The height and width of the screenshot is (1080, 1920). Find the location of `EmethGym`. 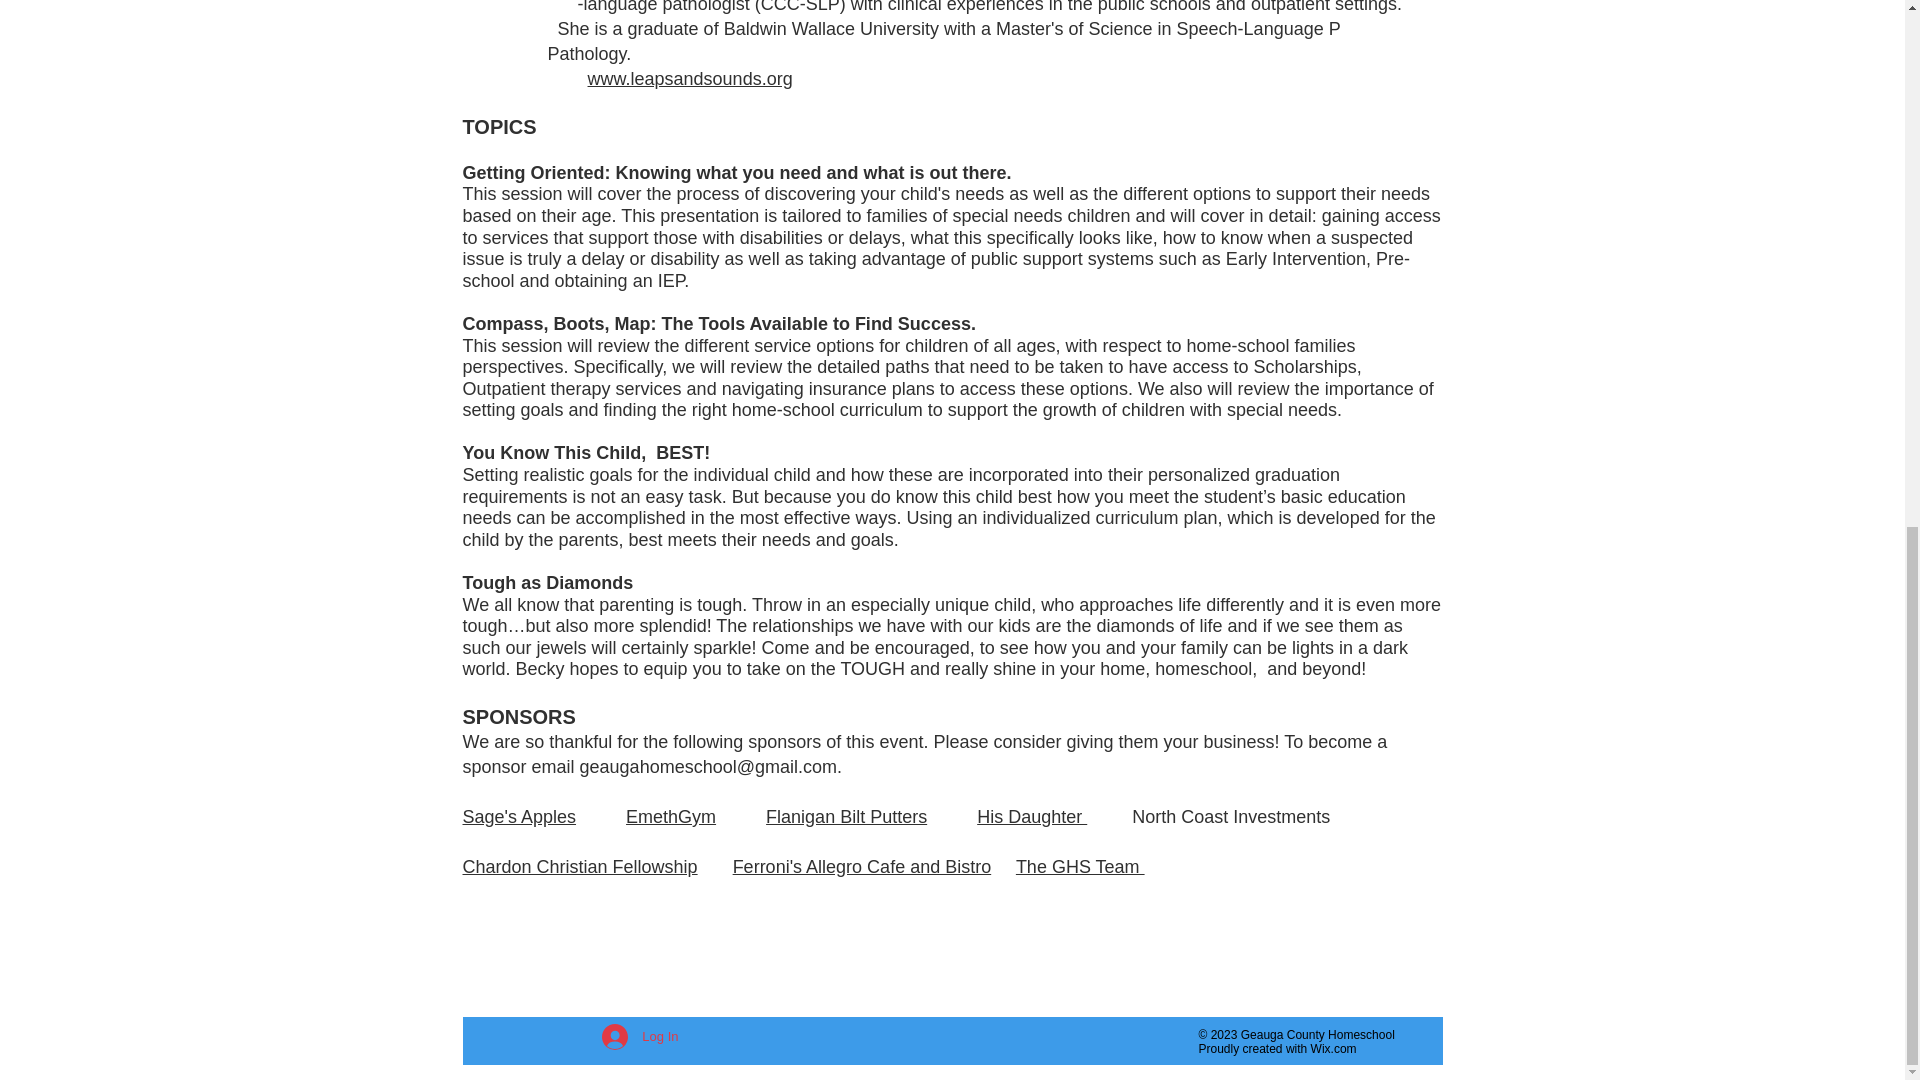

EmethGym is located at coordinates (670, 816).